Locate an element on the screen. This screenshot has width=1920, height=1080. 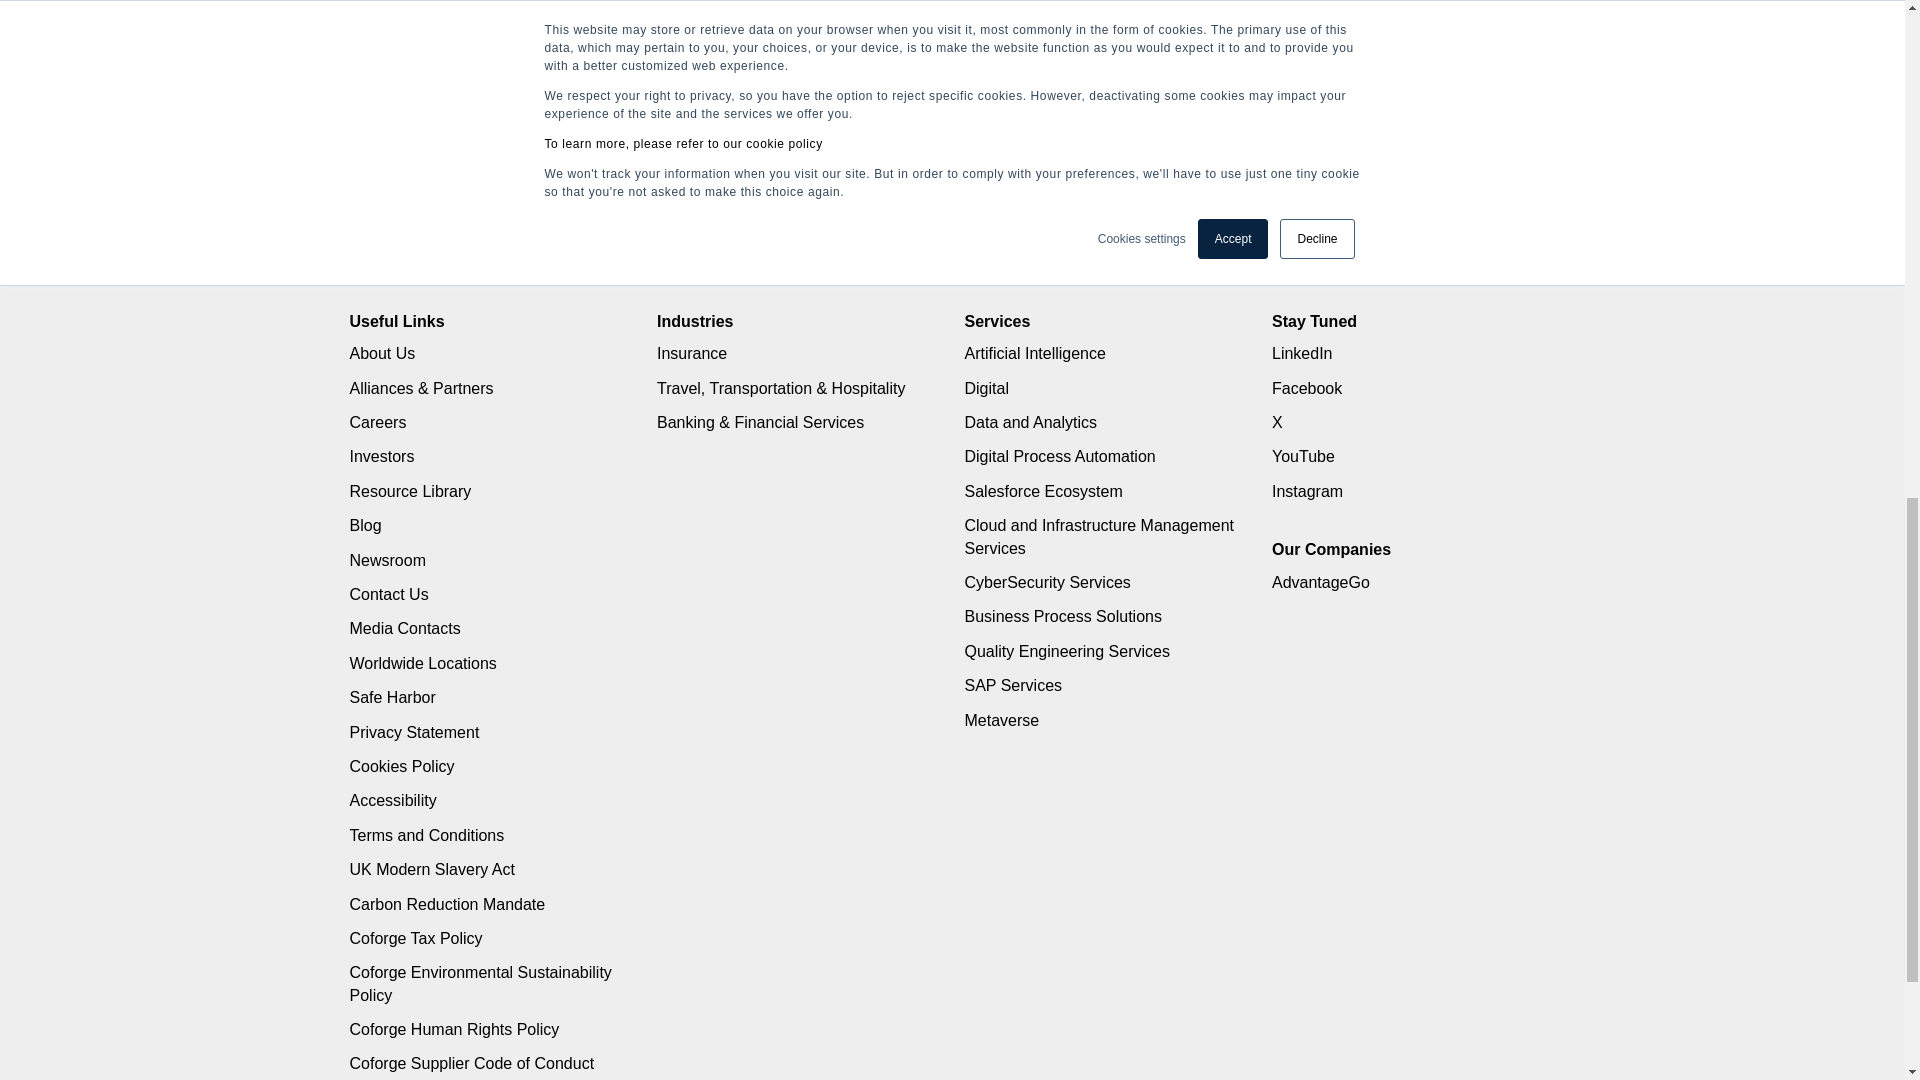
Instagram is located at coordinates (1306, 491).